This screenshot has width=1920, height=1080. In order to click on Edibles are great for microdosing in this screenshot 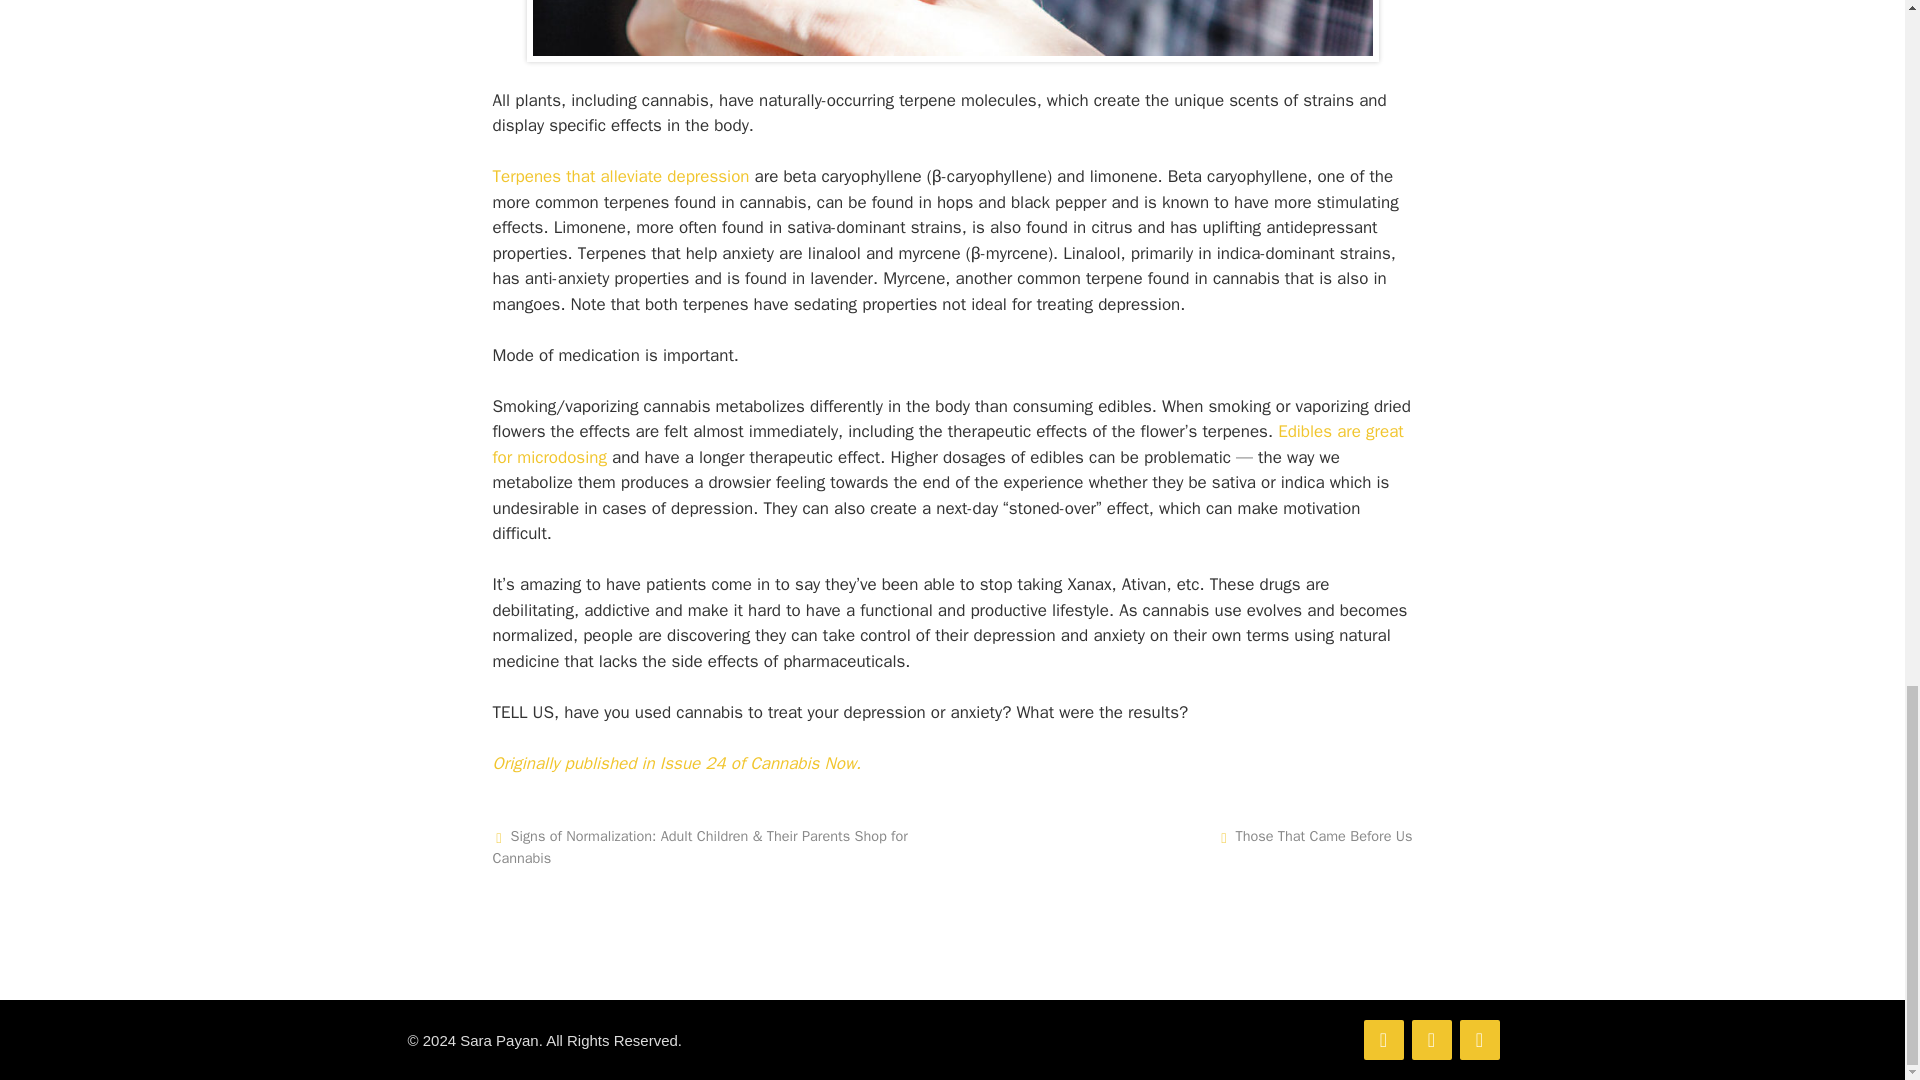, I will do `click(947, 444)`.